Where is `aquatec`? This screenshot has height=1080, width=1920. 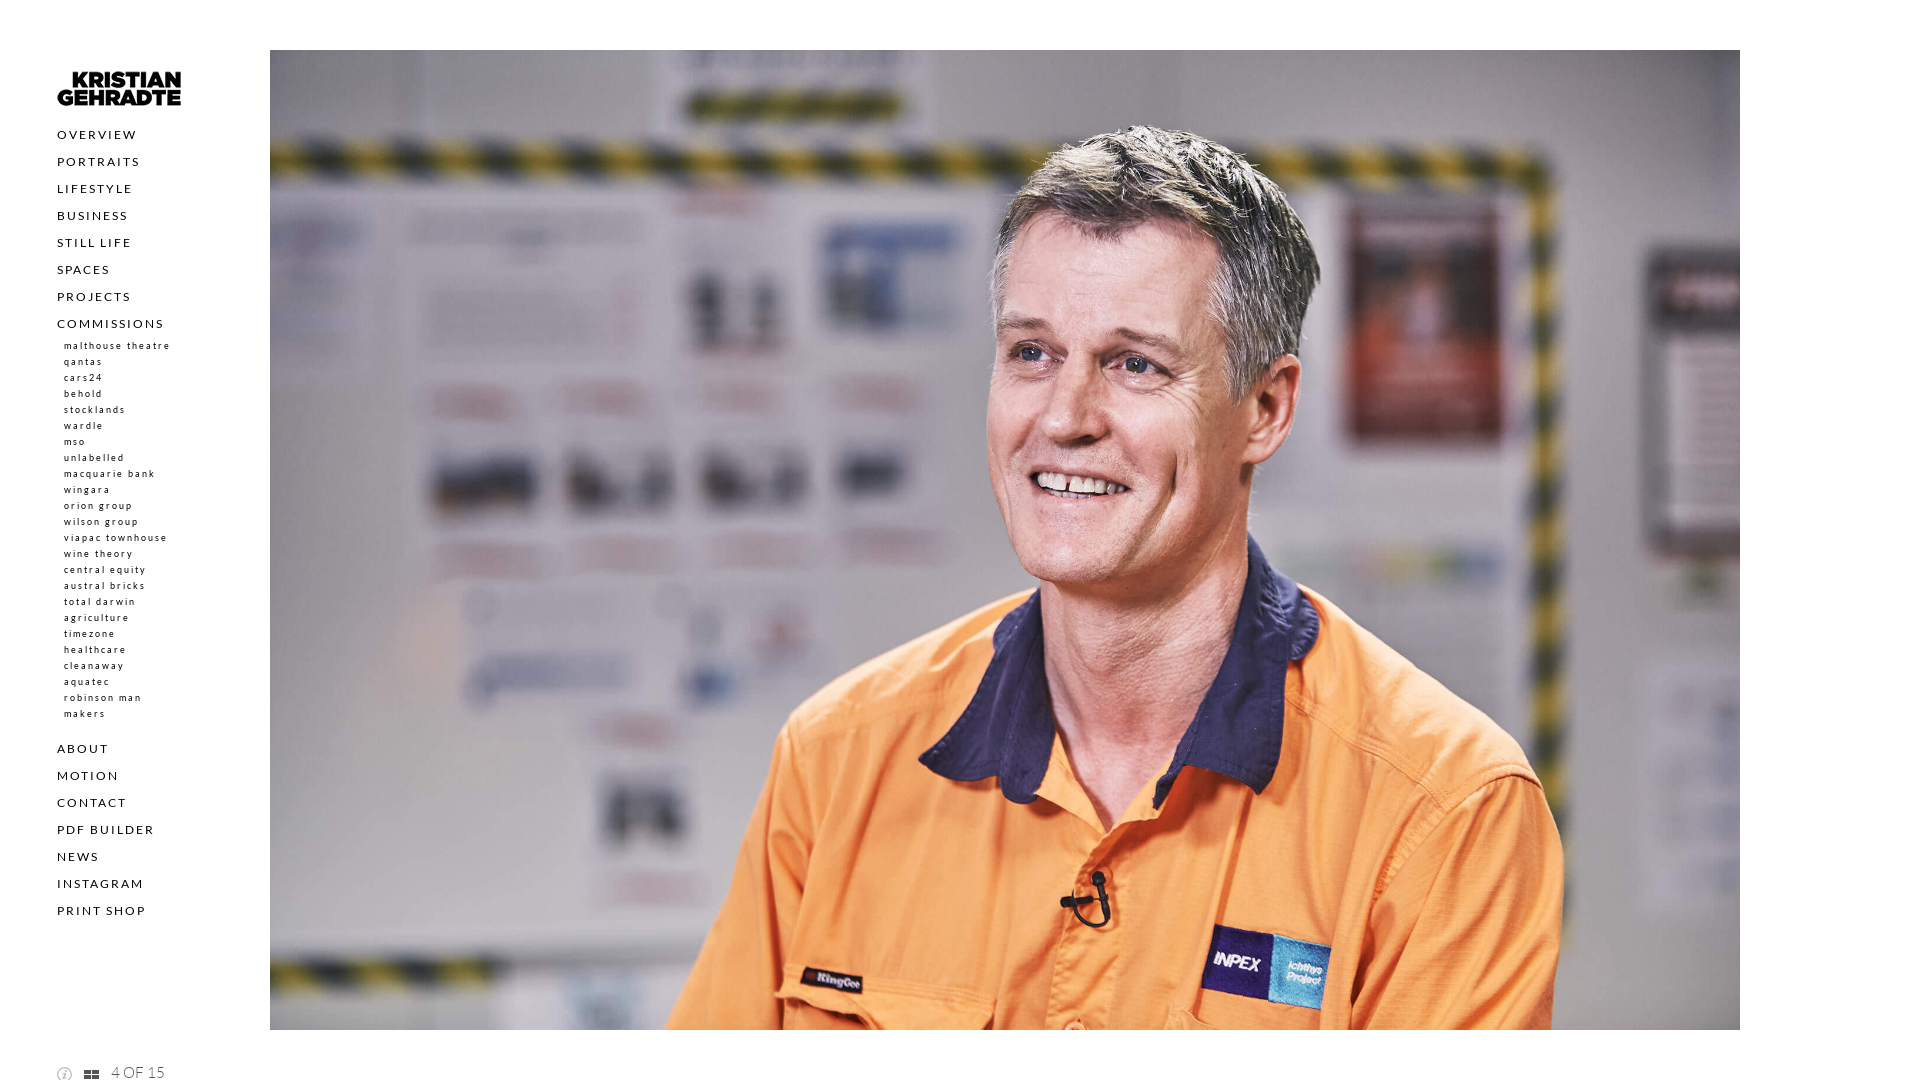
aquatec is located at coordinates (87, 682).